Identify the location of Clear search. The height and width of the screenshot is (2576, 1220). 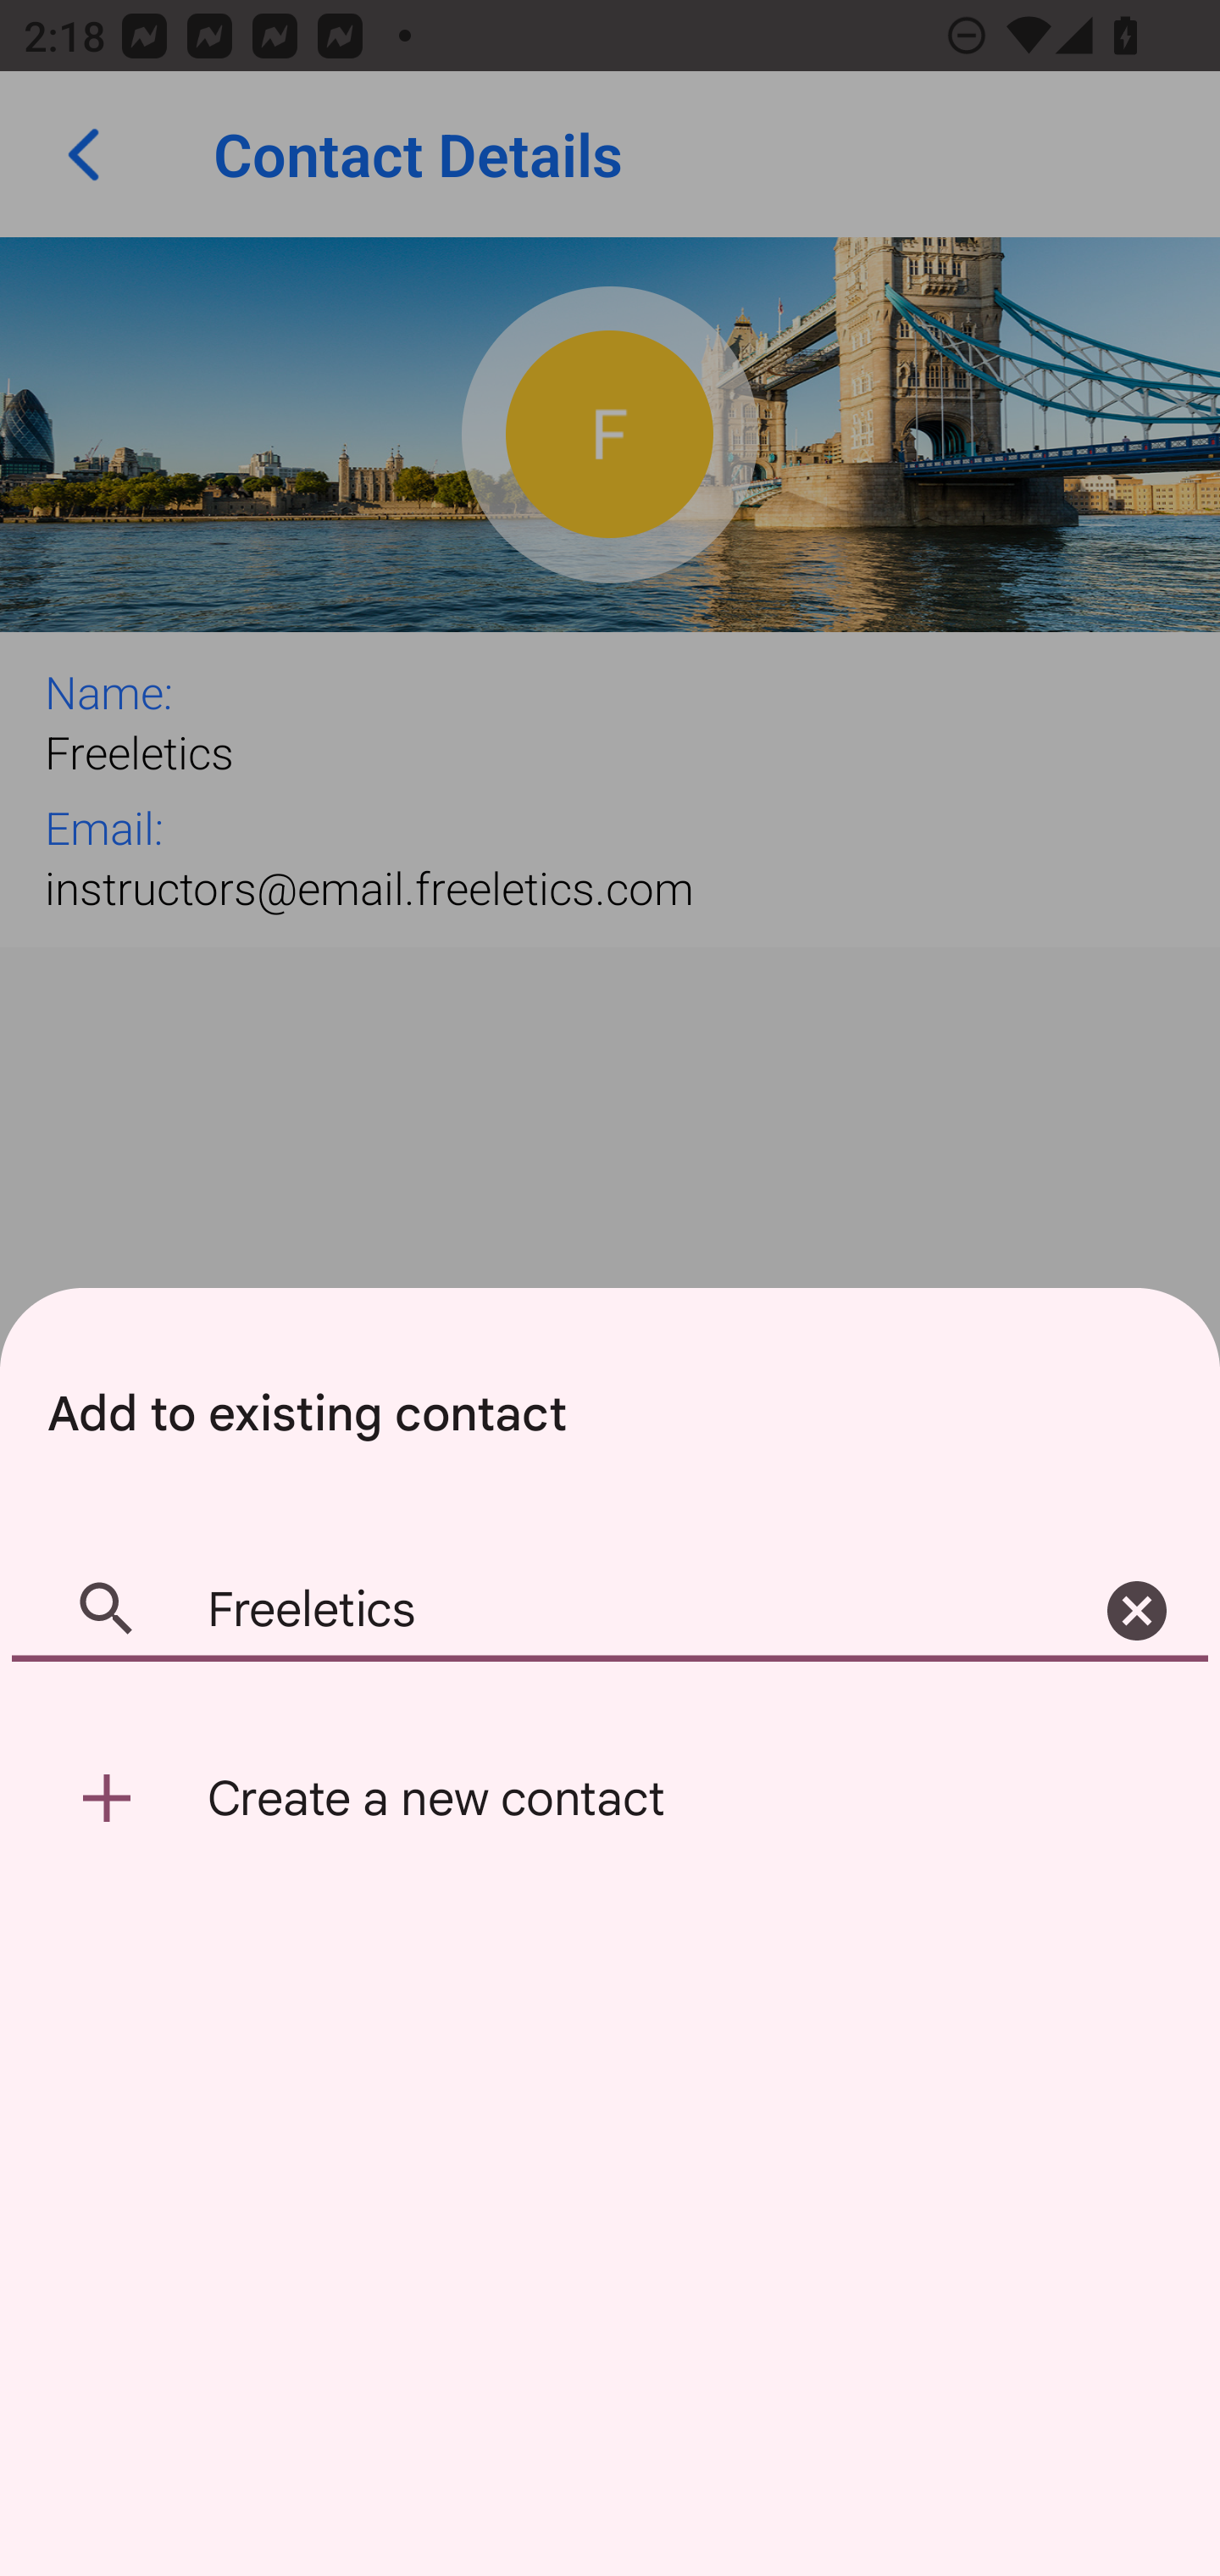
(1137, 1611).